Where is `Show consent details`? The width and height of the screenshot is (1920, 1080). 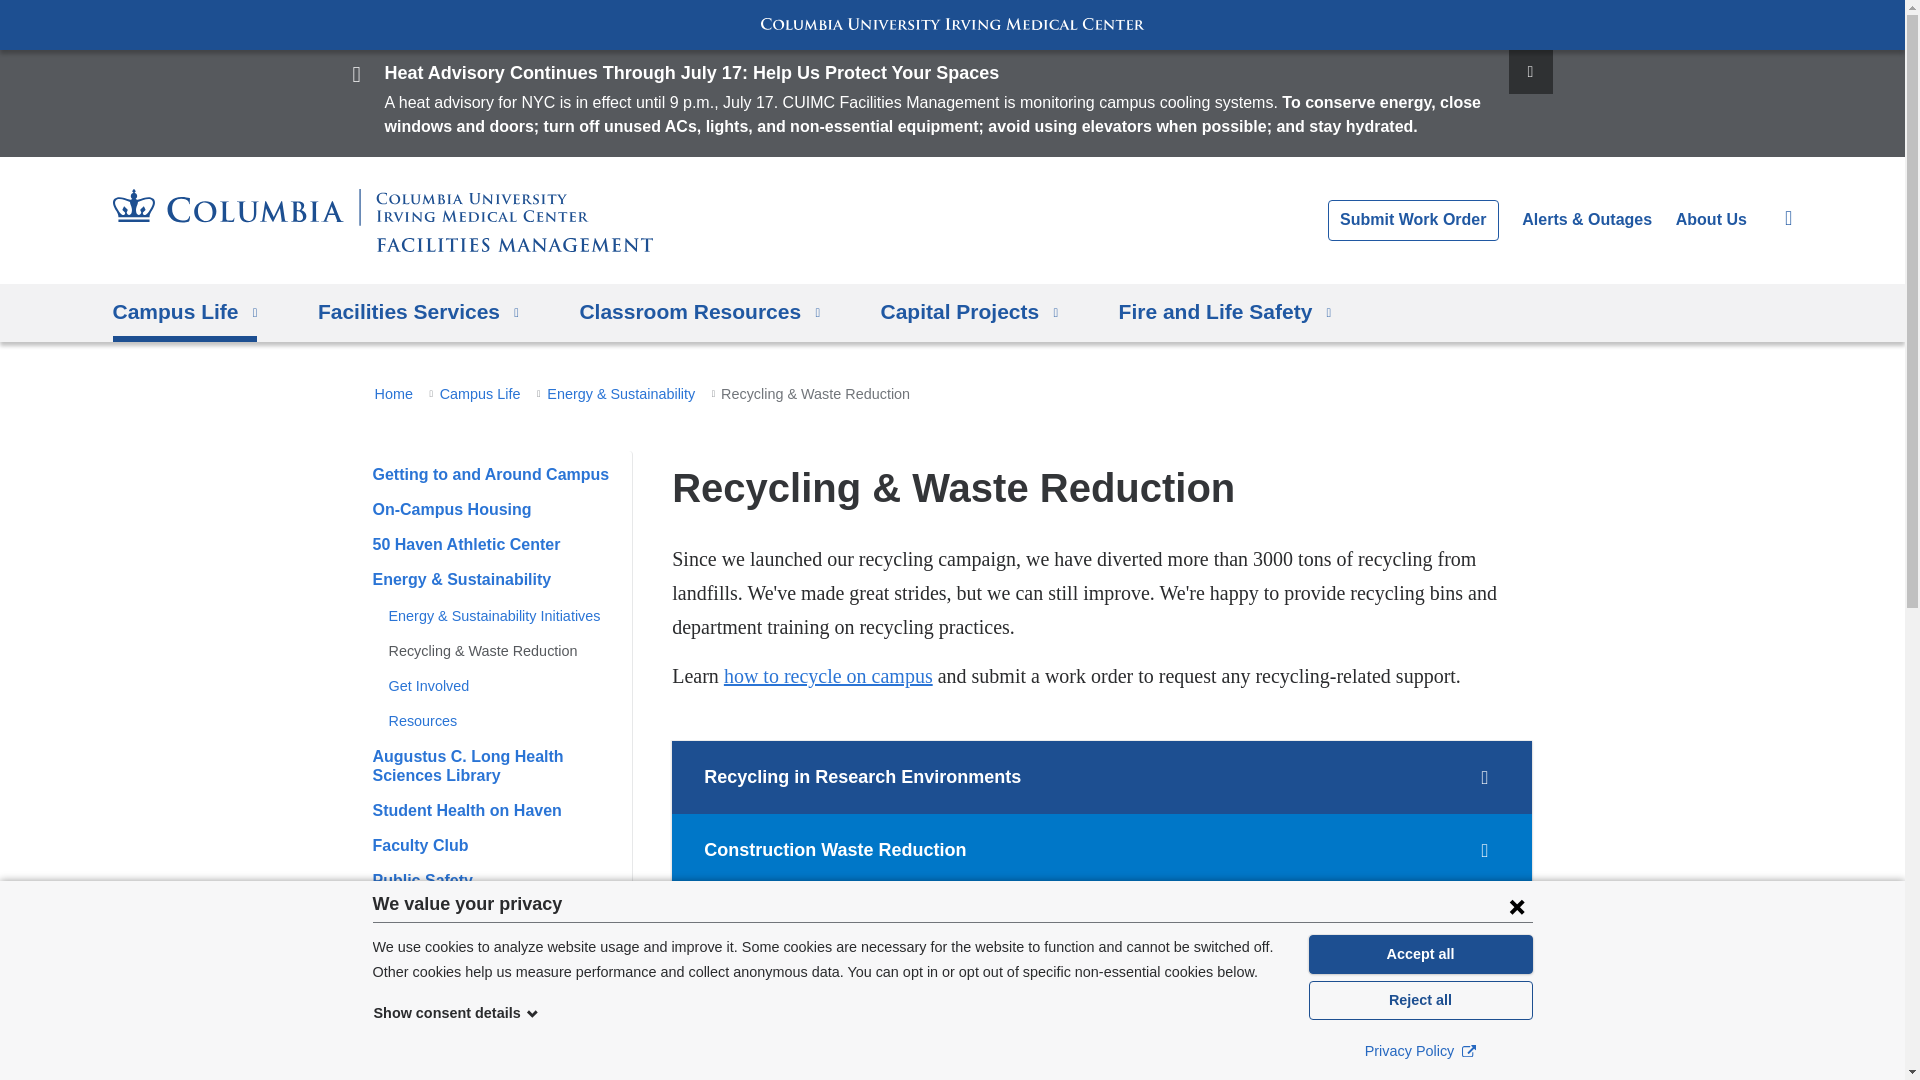
Show consent details is located at coordinates (456, 1012).